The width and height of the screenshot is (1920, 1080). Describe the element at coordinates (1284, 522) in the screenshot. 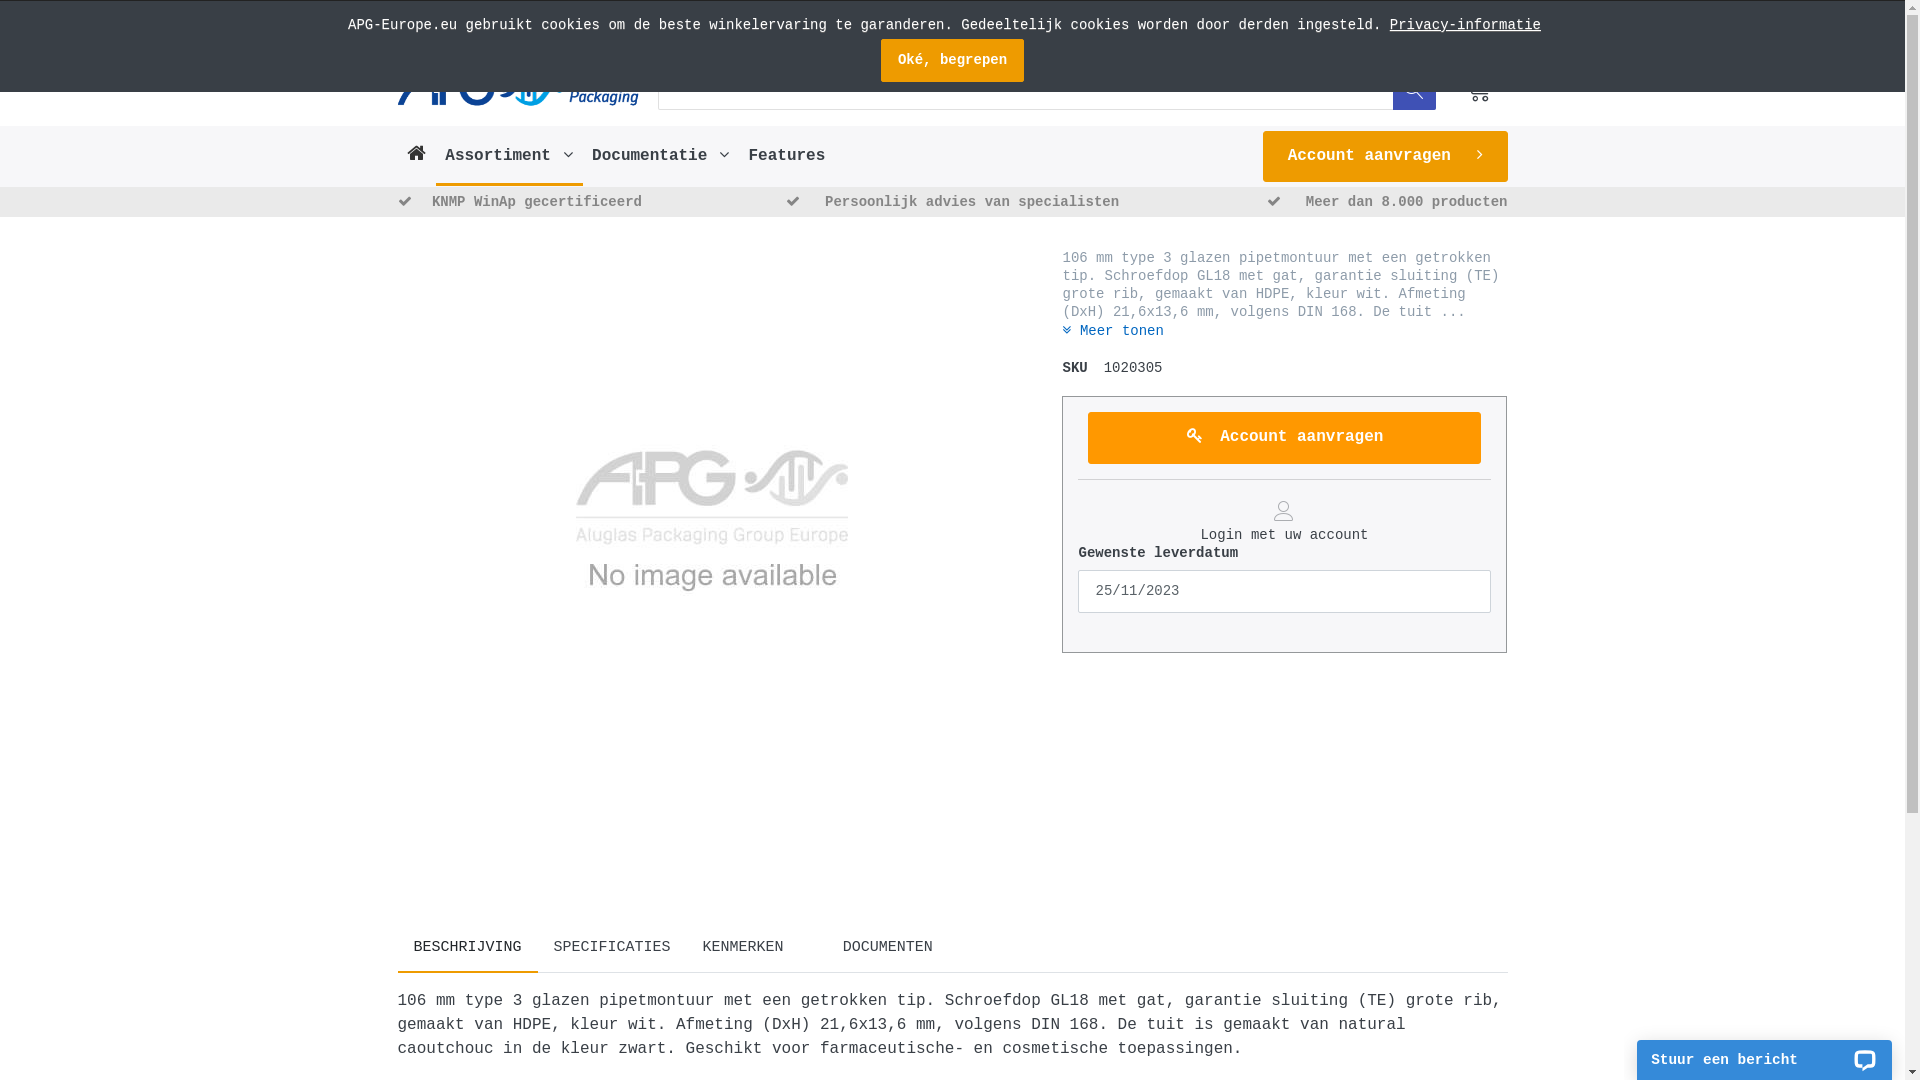

I see `Login met uw account` at that location.